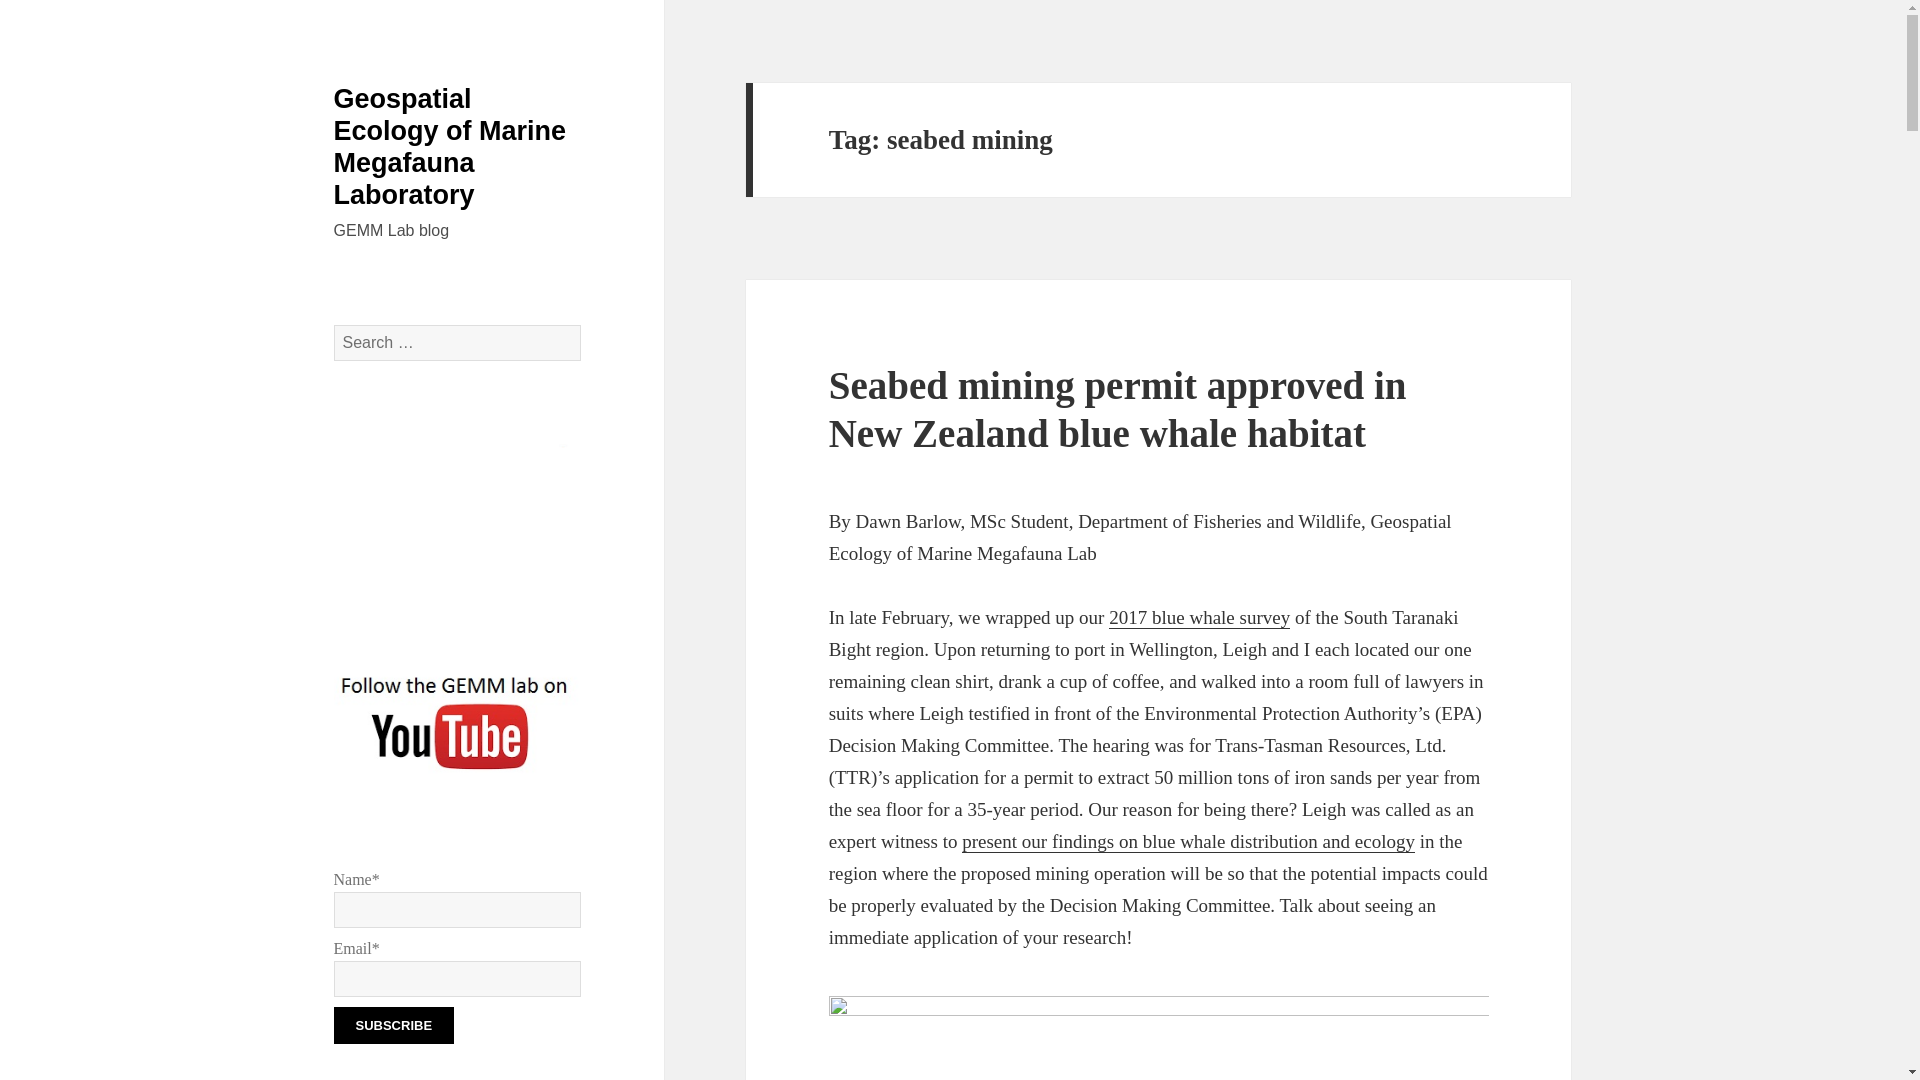 This screenshot has height=1080, width=1920. I want to click on Geospatial Ecology of Marine Megafauna Laboratory, so click(450, 146).